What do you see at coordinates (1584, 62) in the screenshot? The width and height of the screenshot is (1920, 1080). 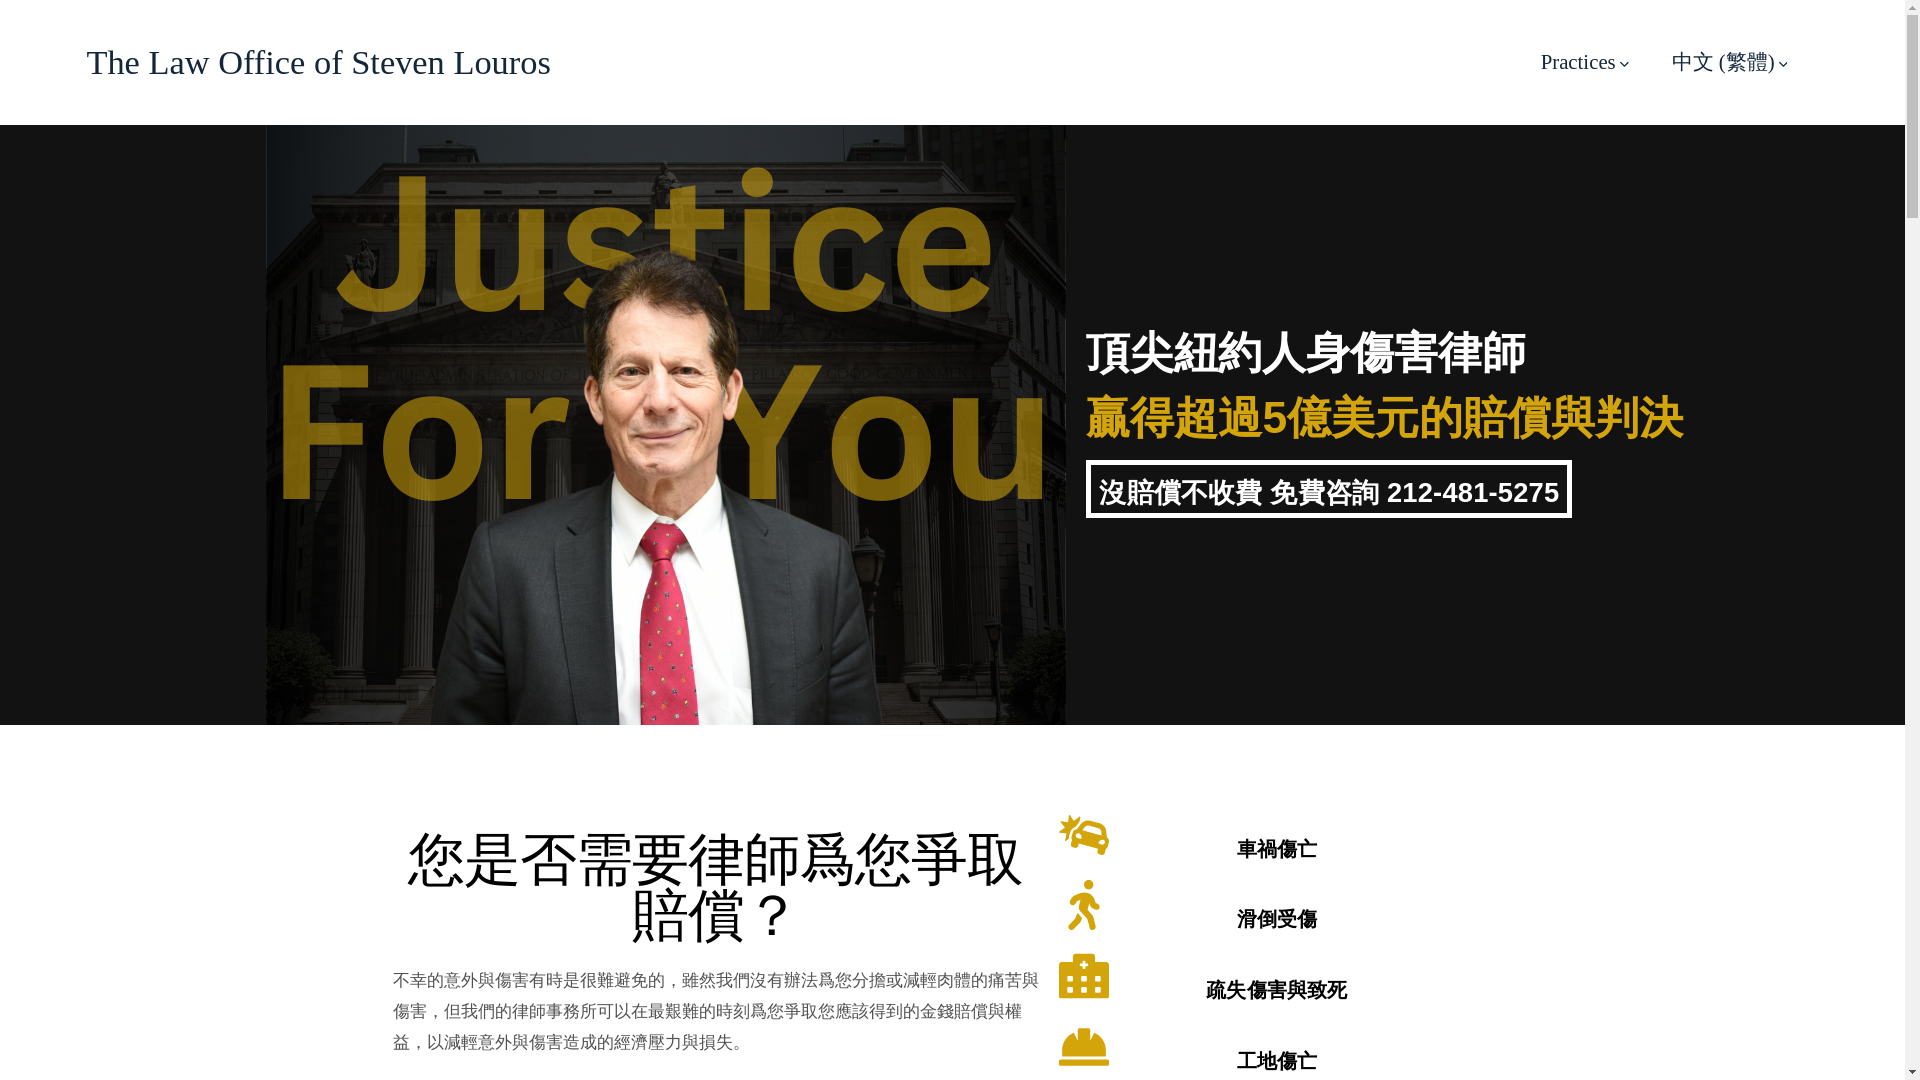 I see `Practices` at bounding box center [1584, 62].